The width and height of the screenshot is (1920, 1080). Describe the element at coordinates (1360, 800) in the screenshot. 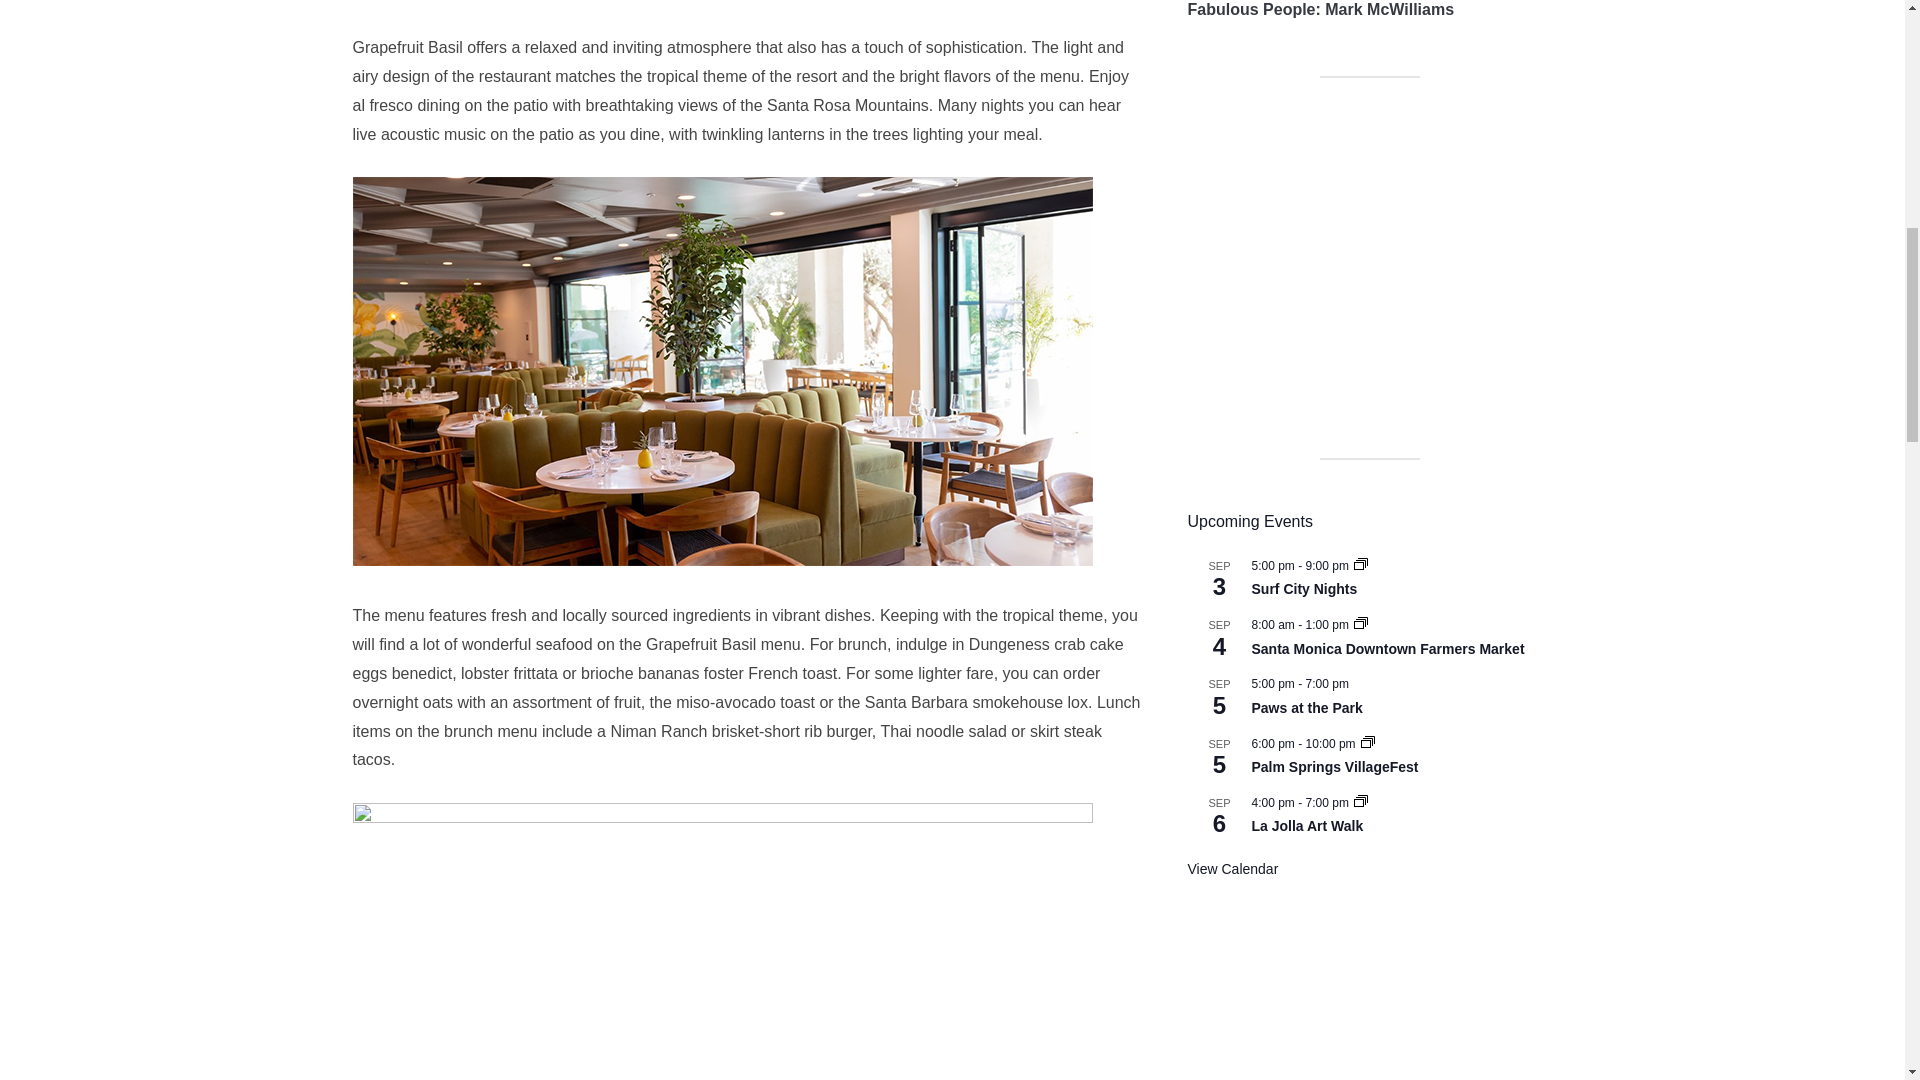

I see `Event Series` at that location.